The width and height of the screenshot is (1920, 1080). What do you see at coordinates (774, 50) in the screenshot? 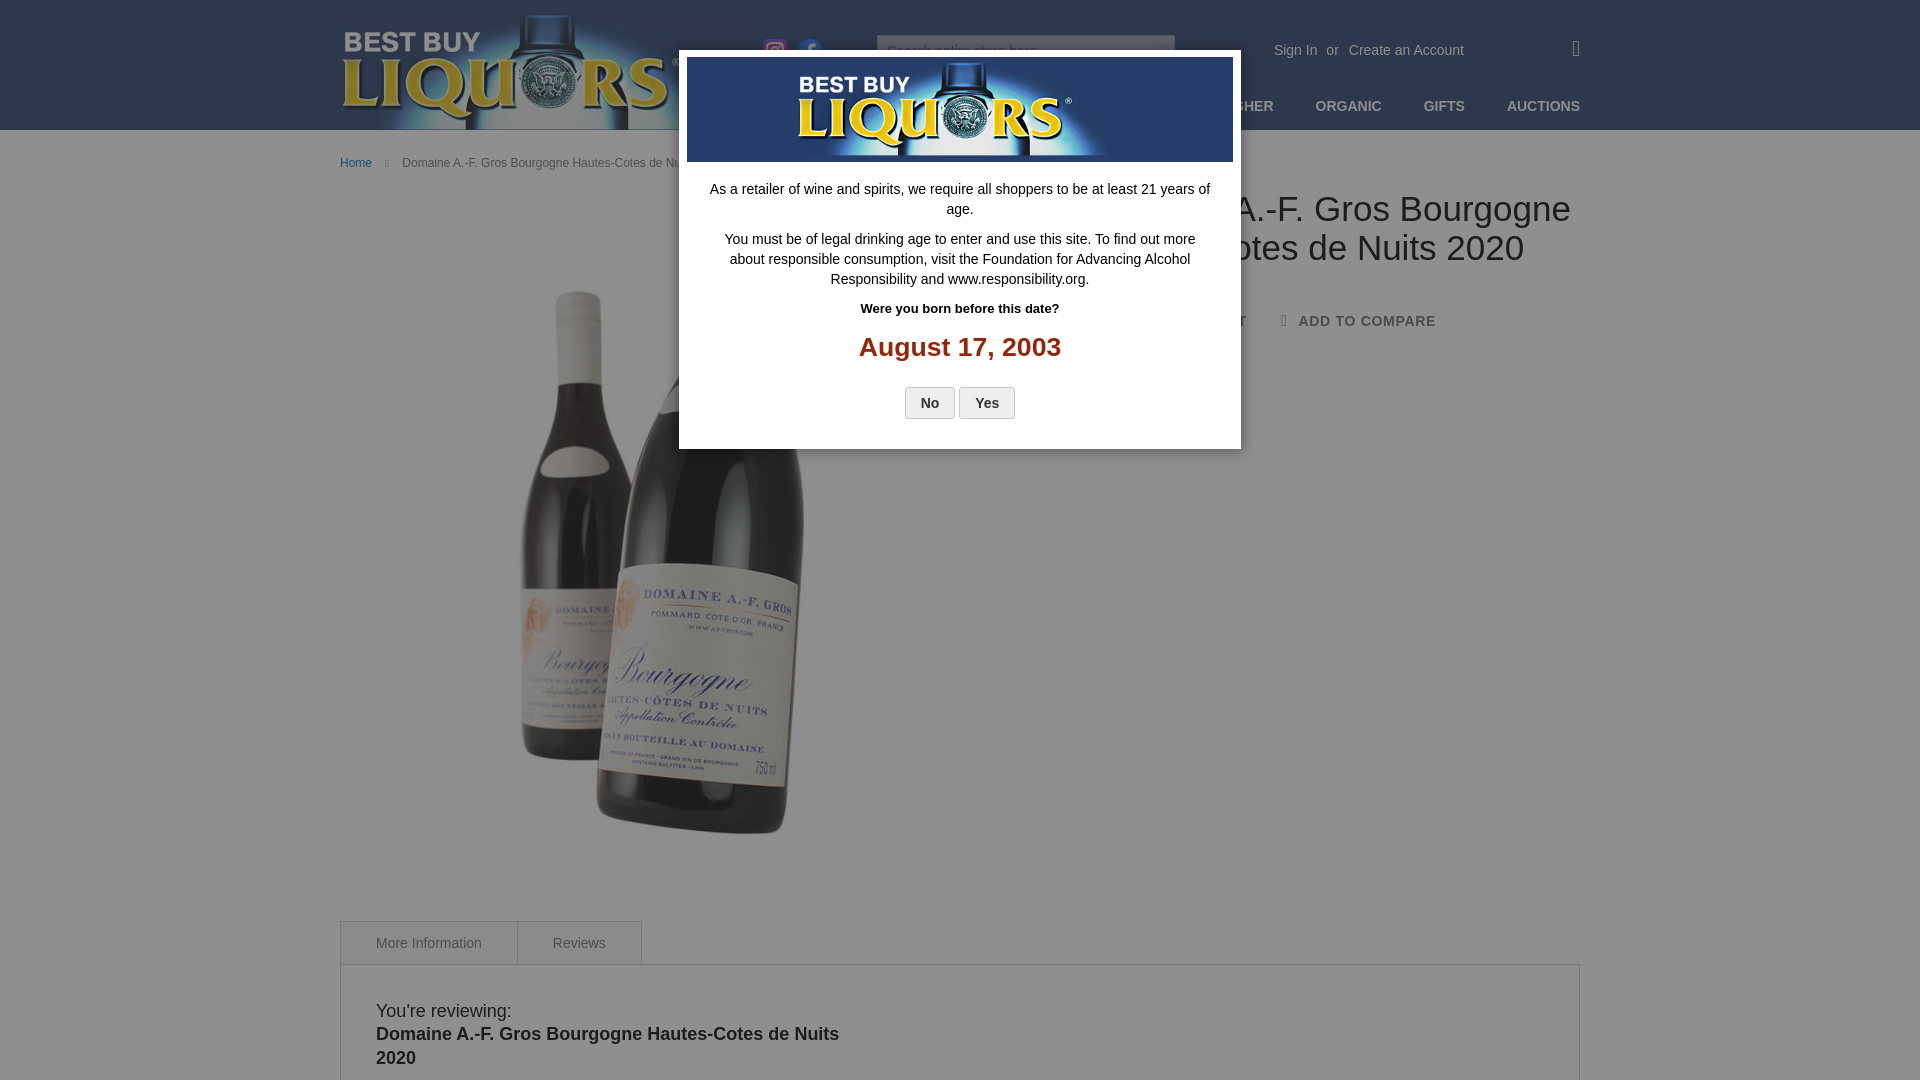
I see `Best Buy Liquors on Instagram` at bounding box center [774, 50].